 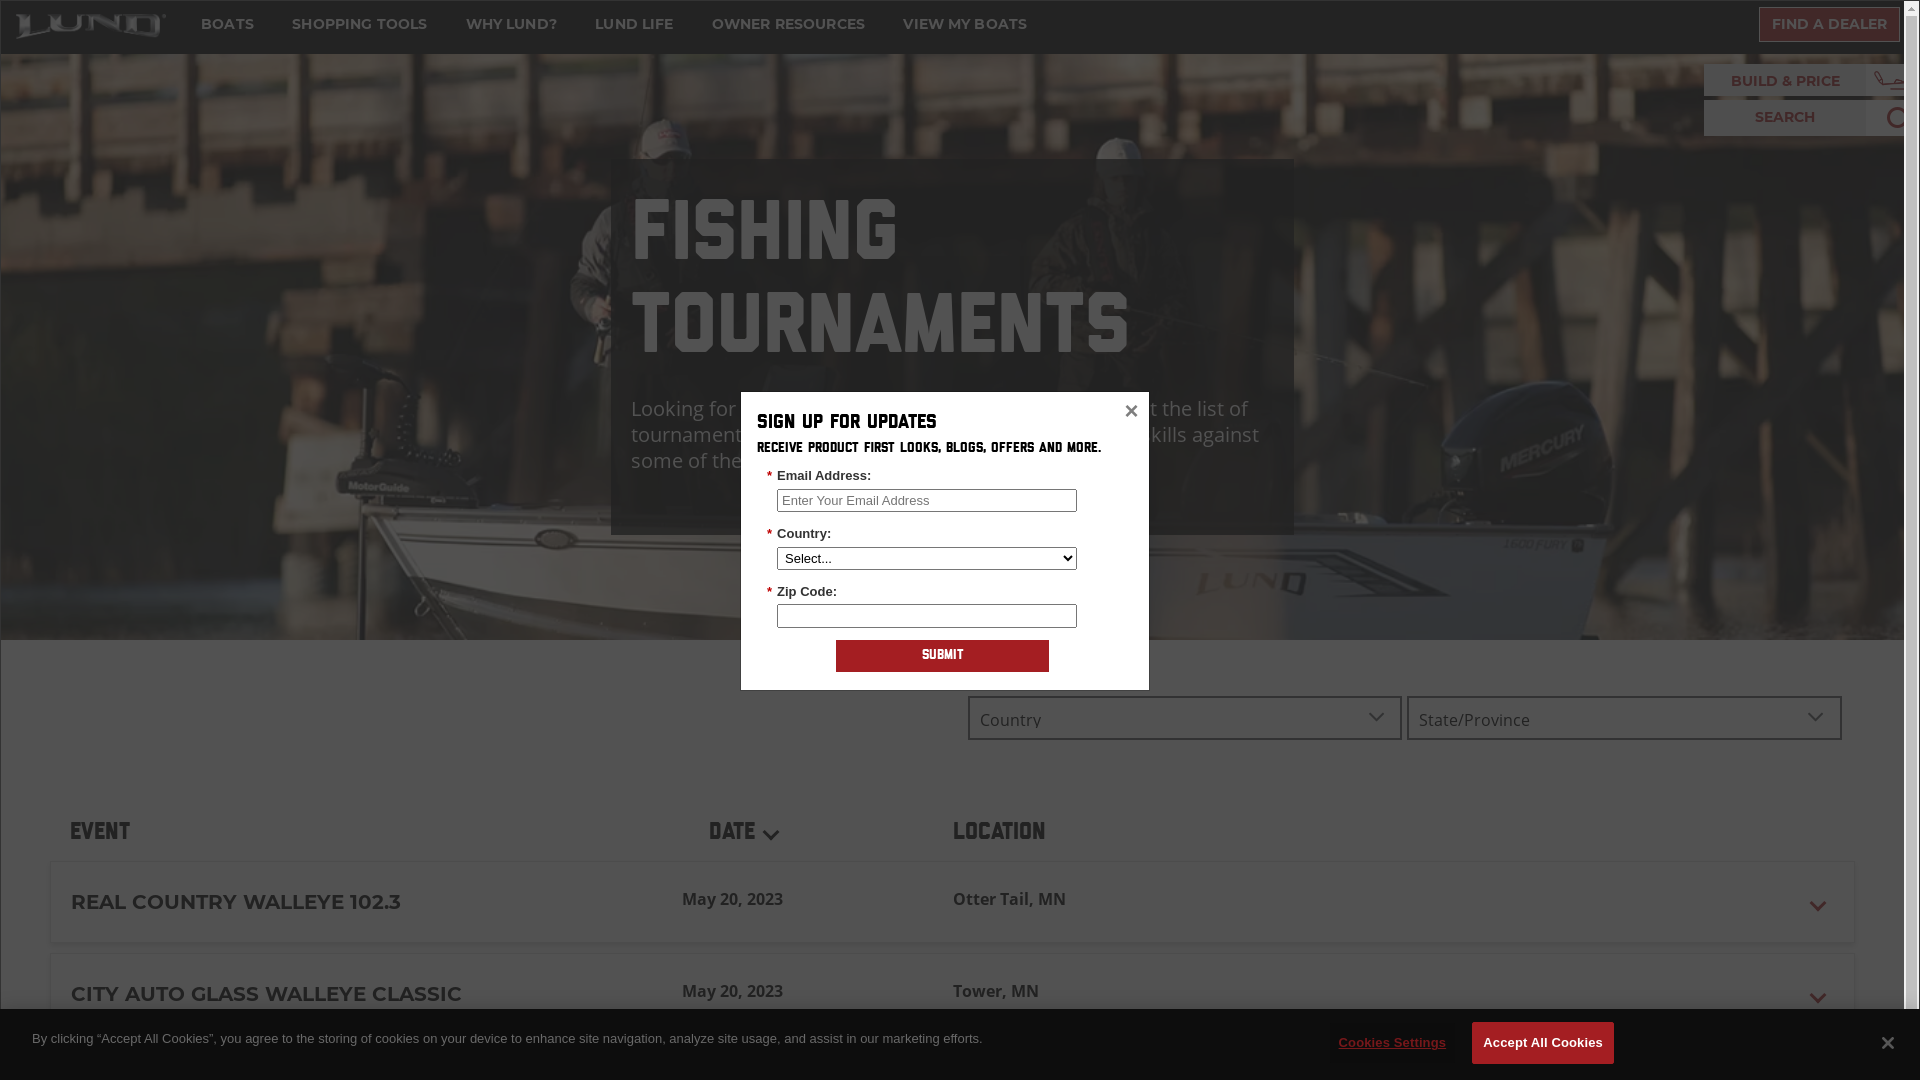 What do you see at coordinates (942, 656) in the screenshot?
I see `SUBMIT` at bounding box center [942, 656].